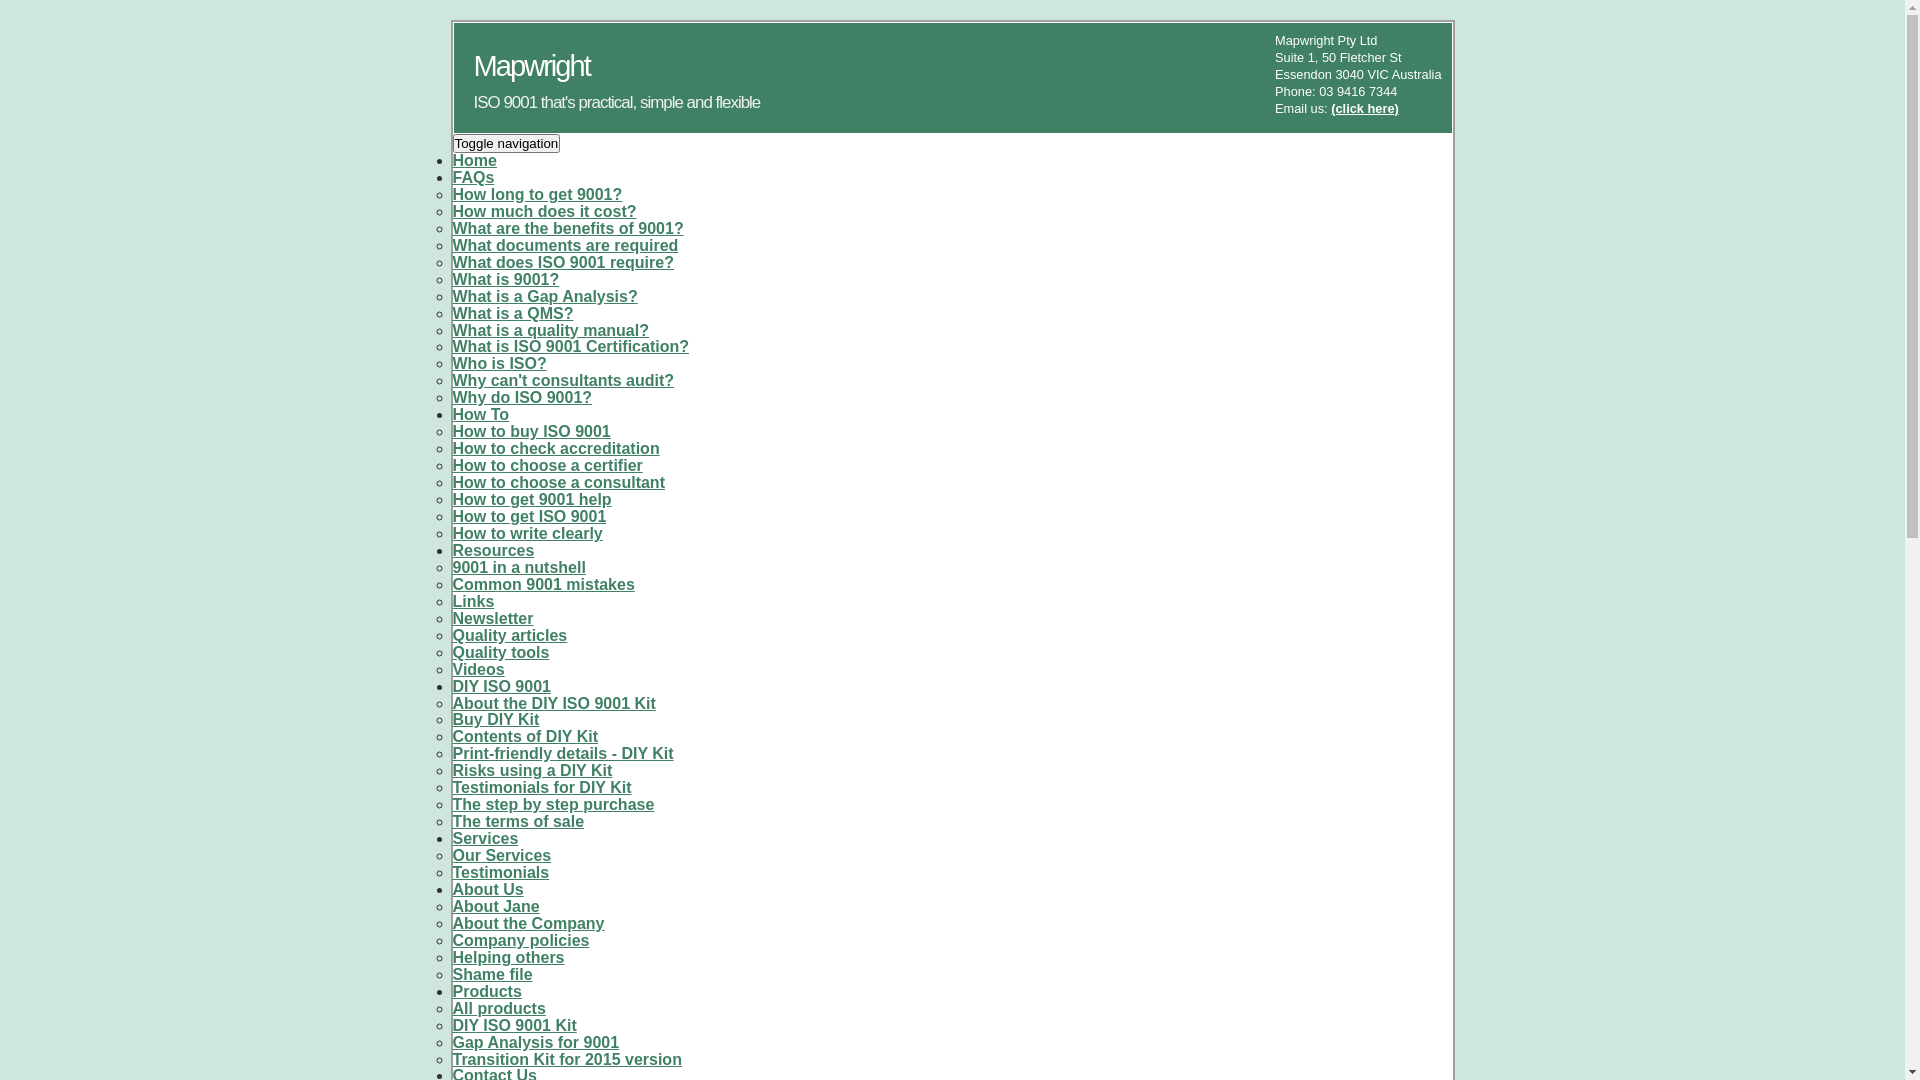 This screenshot has height=1080, width=1920. Describe the element at coordinates (496, 906) in the screenshot. I see `About Jane` at that location.